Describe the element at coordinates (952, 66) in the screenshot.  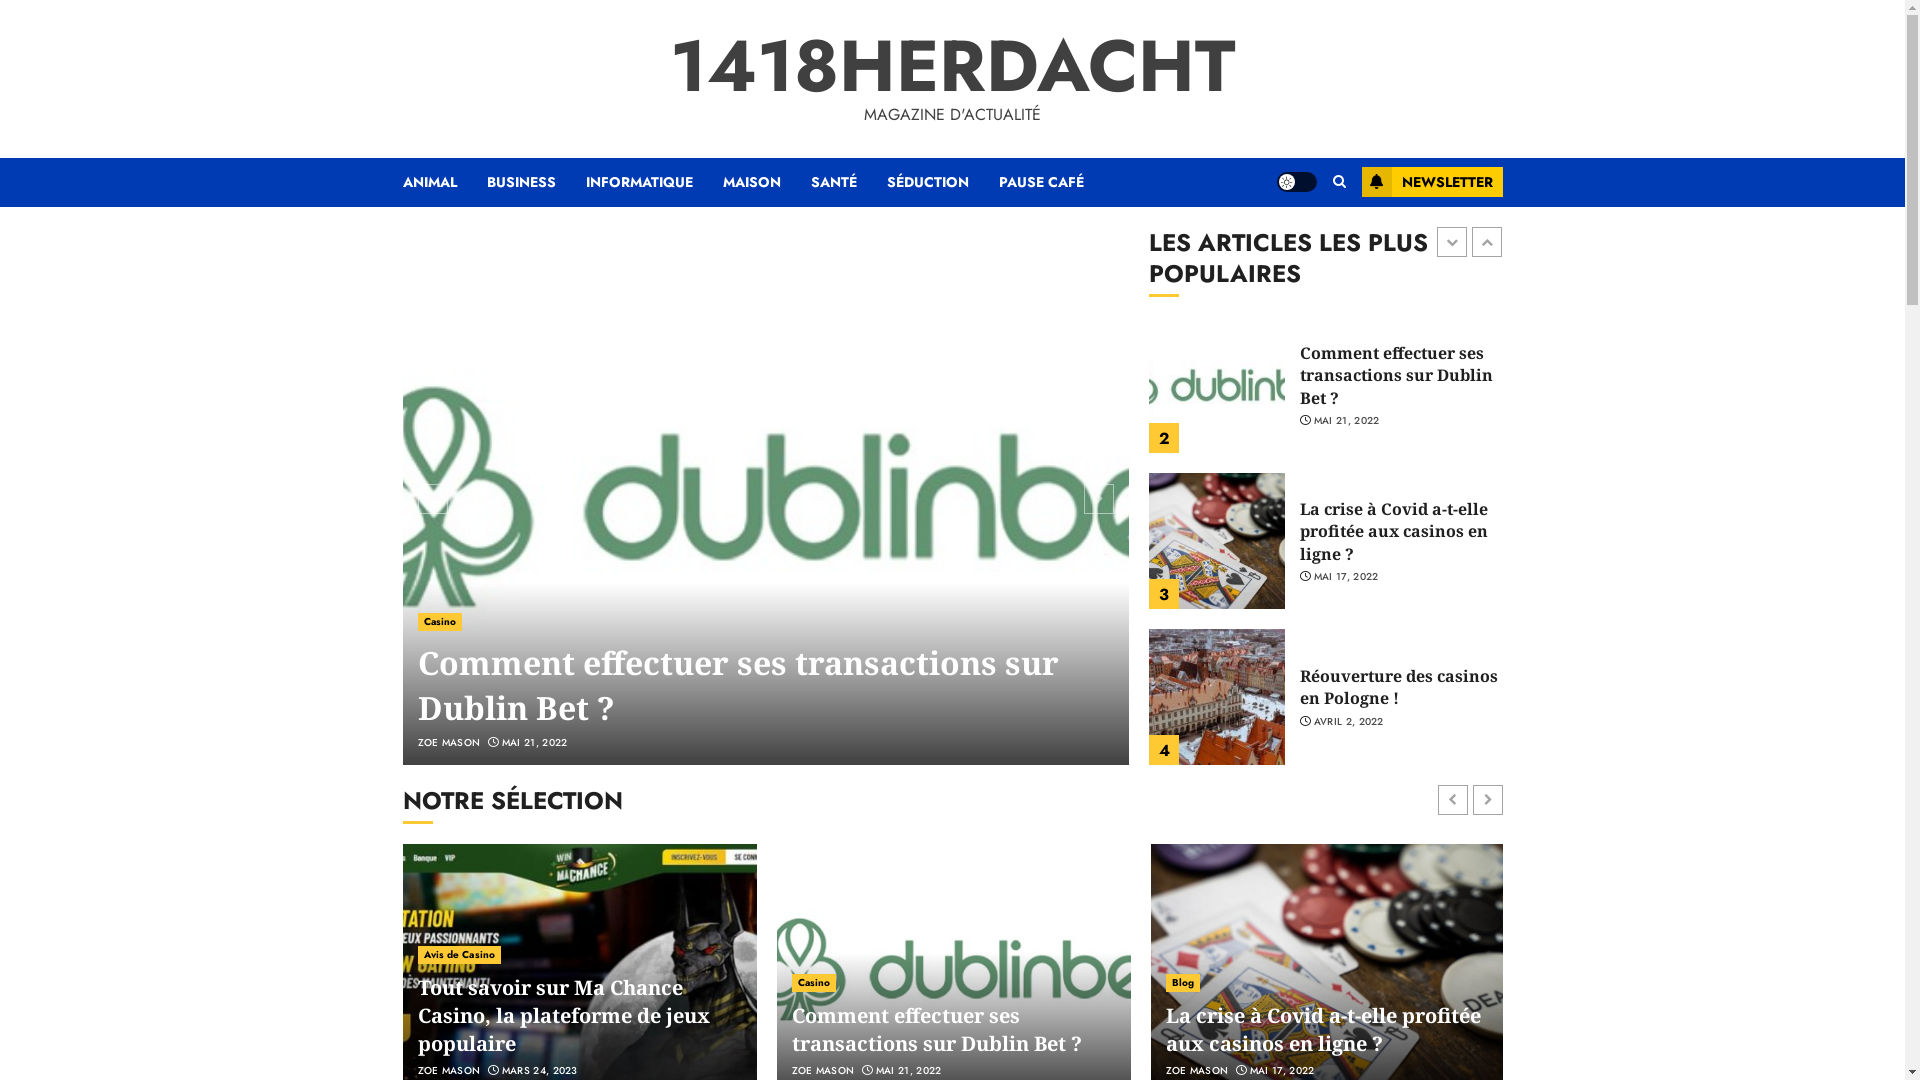
I see `1418HERDACHT` at that location.